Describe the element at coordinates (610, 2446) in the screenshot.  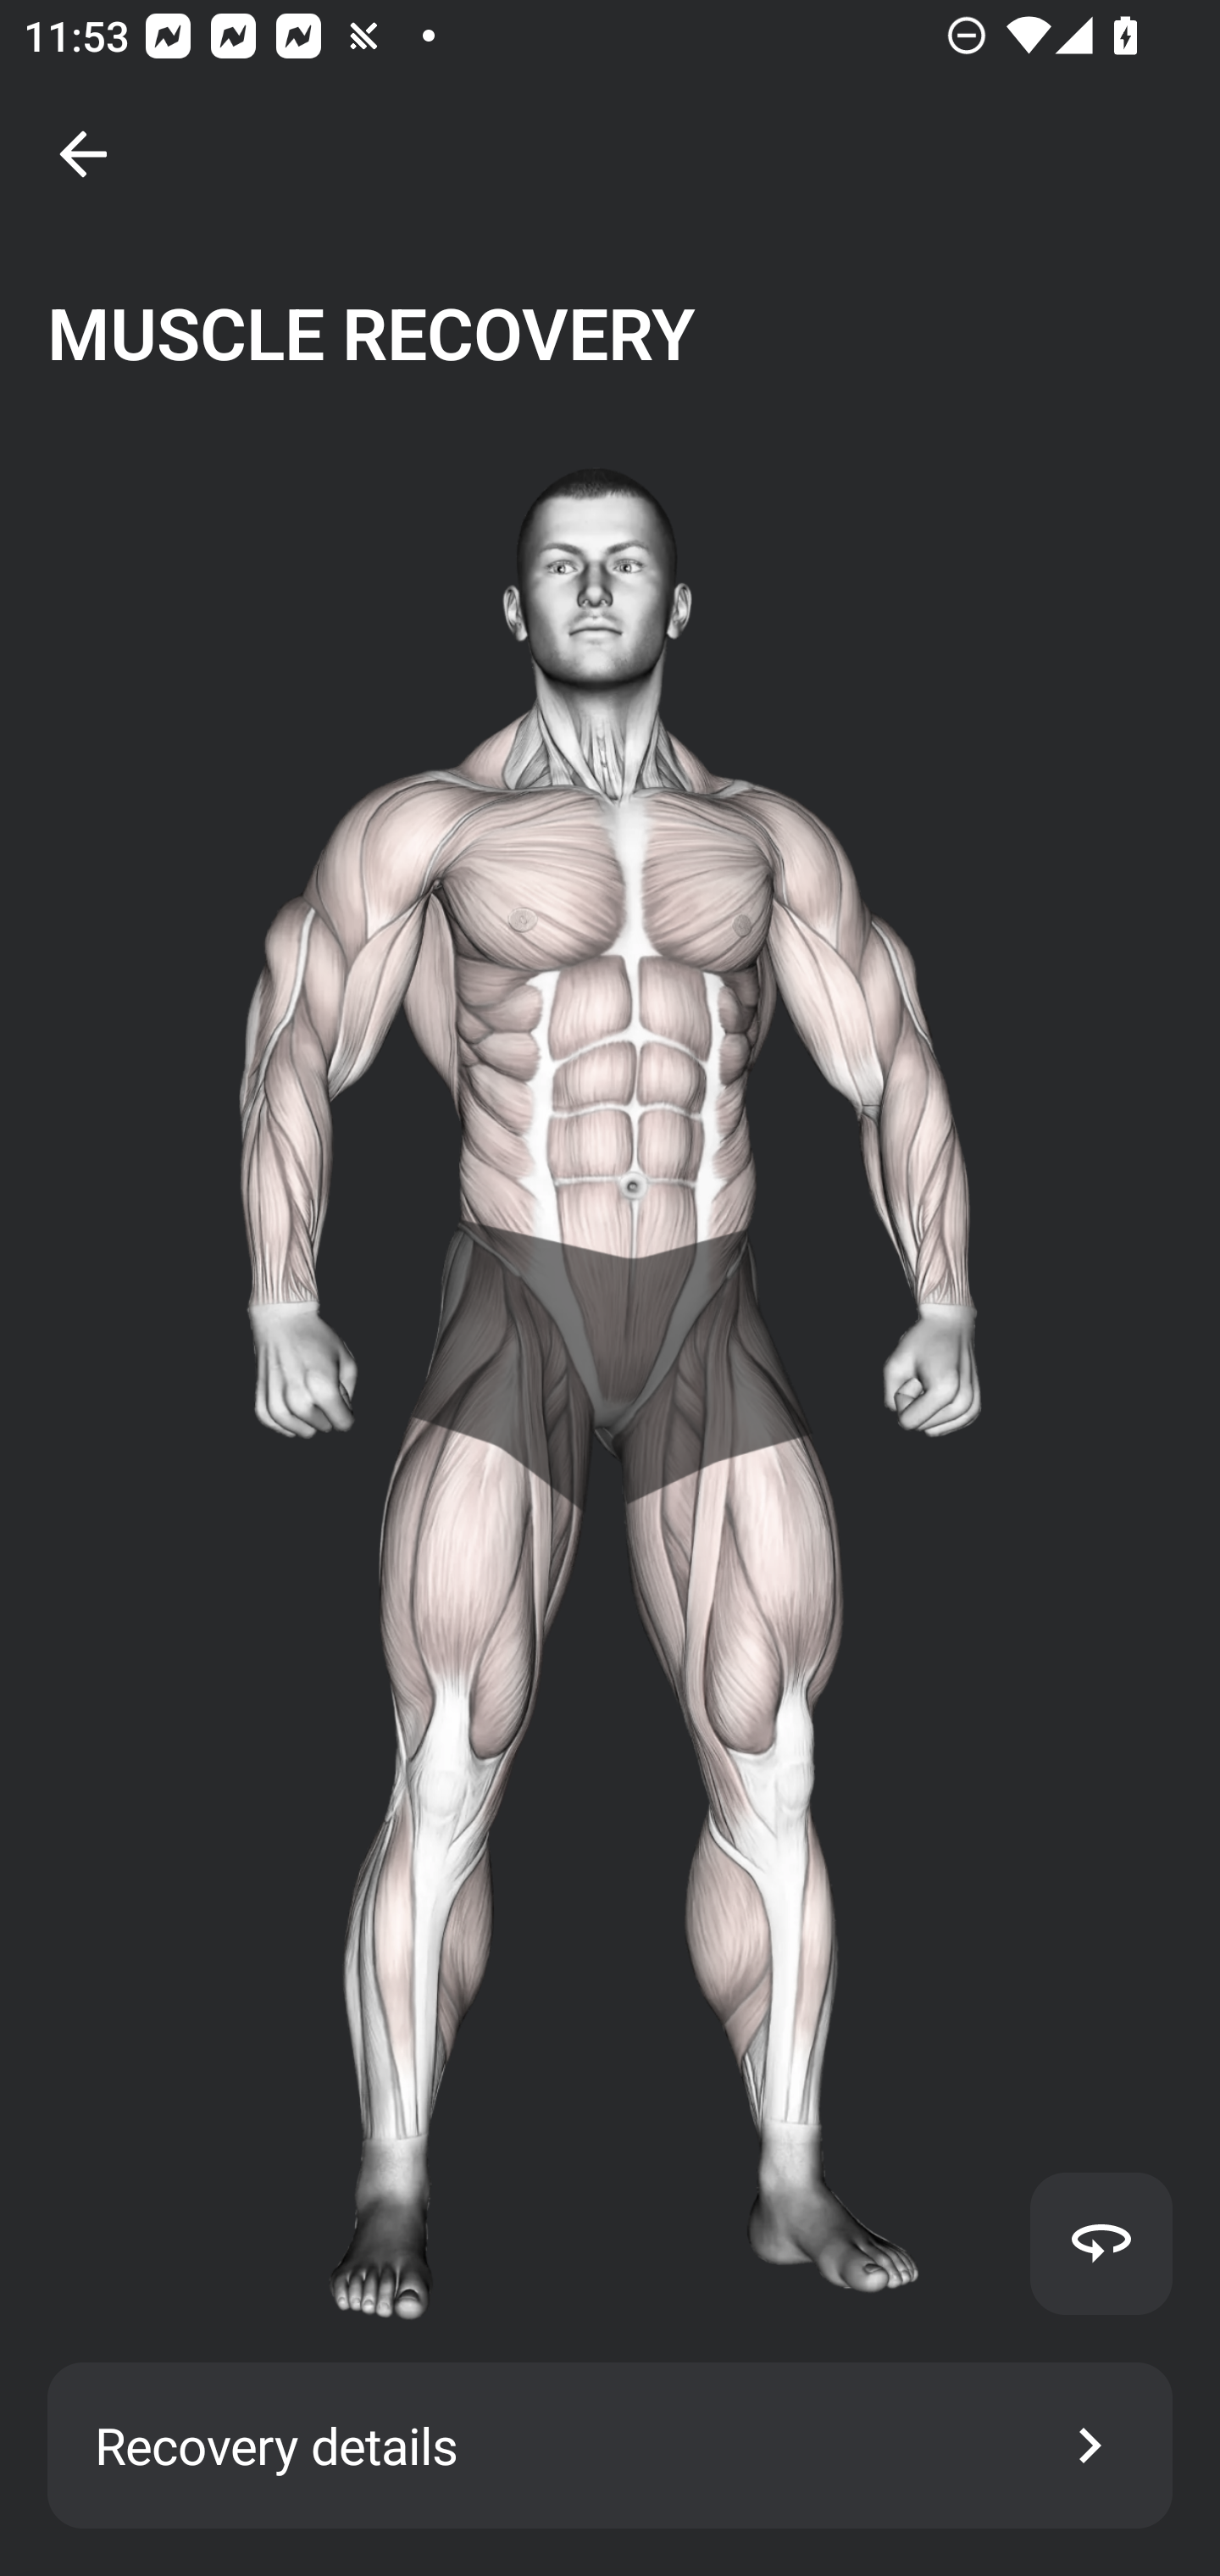
I see `Recovery details Next icon` at that location.